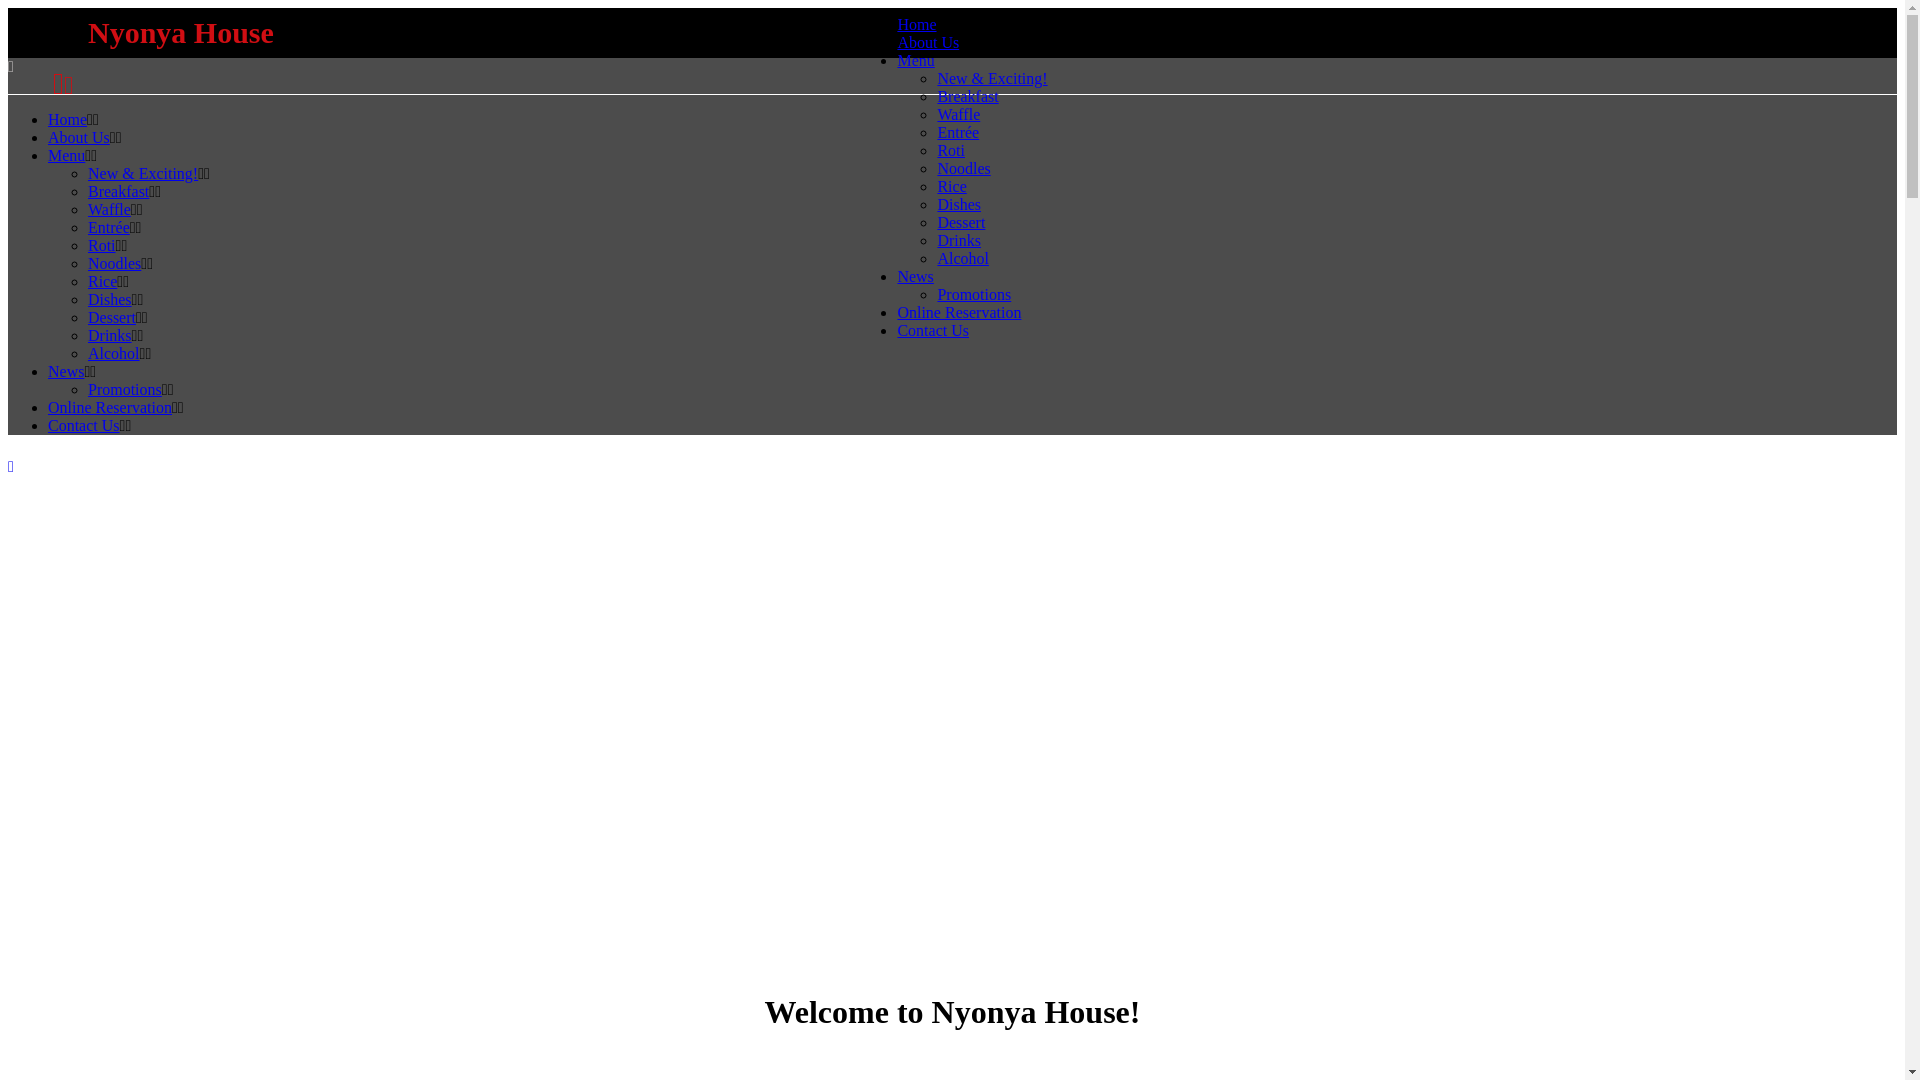 The image size is (1920, 1080). Describe the element at coordinates (110, 336) in the screenshot. I see `Drinks` at that location.